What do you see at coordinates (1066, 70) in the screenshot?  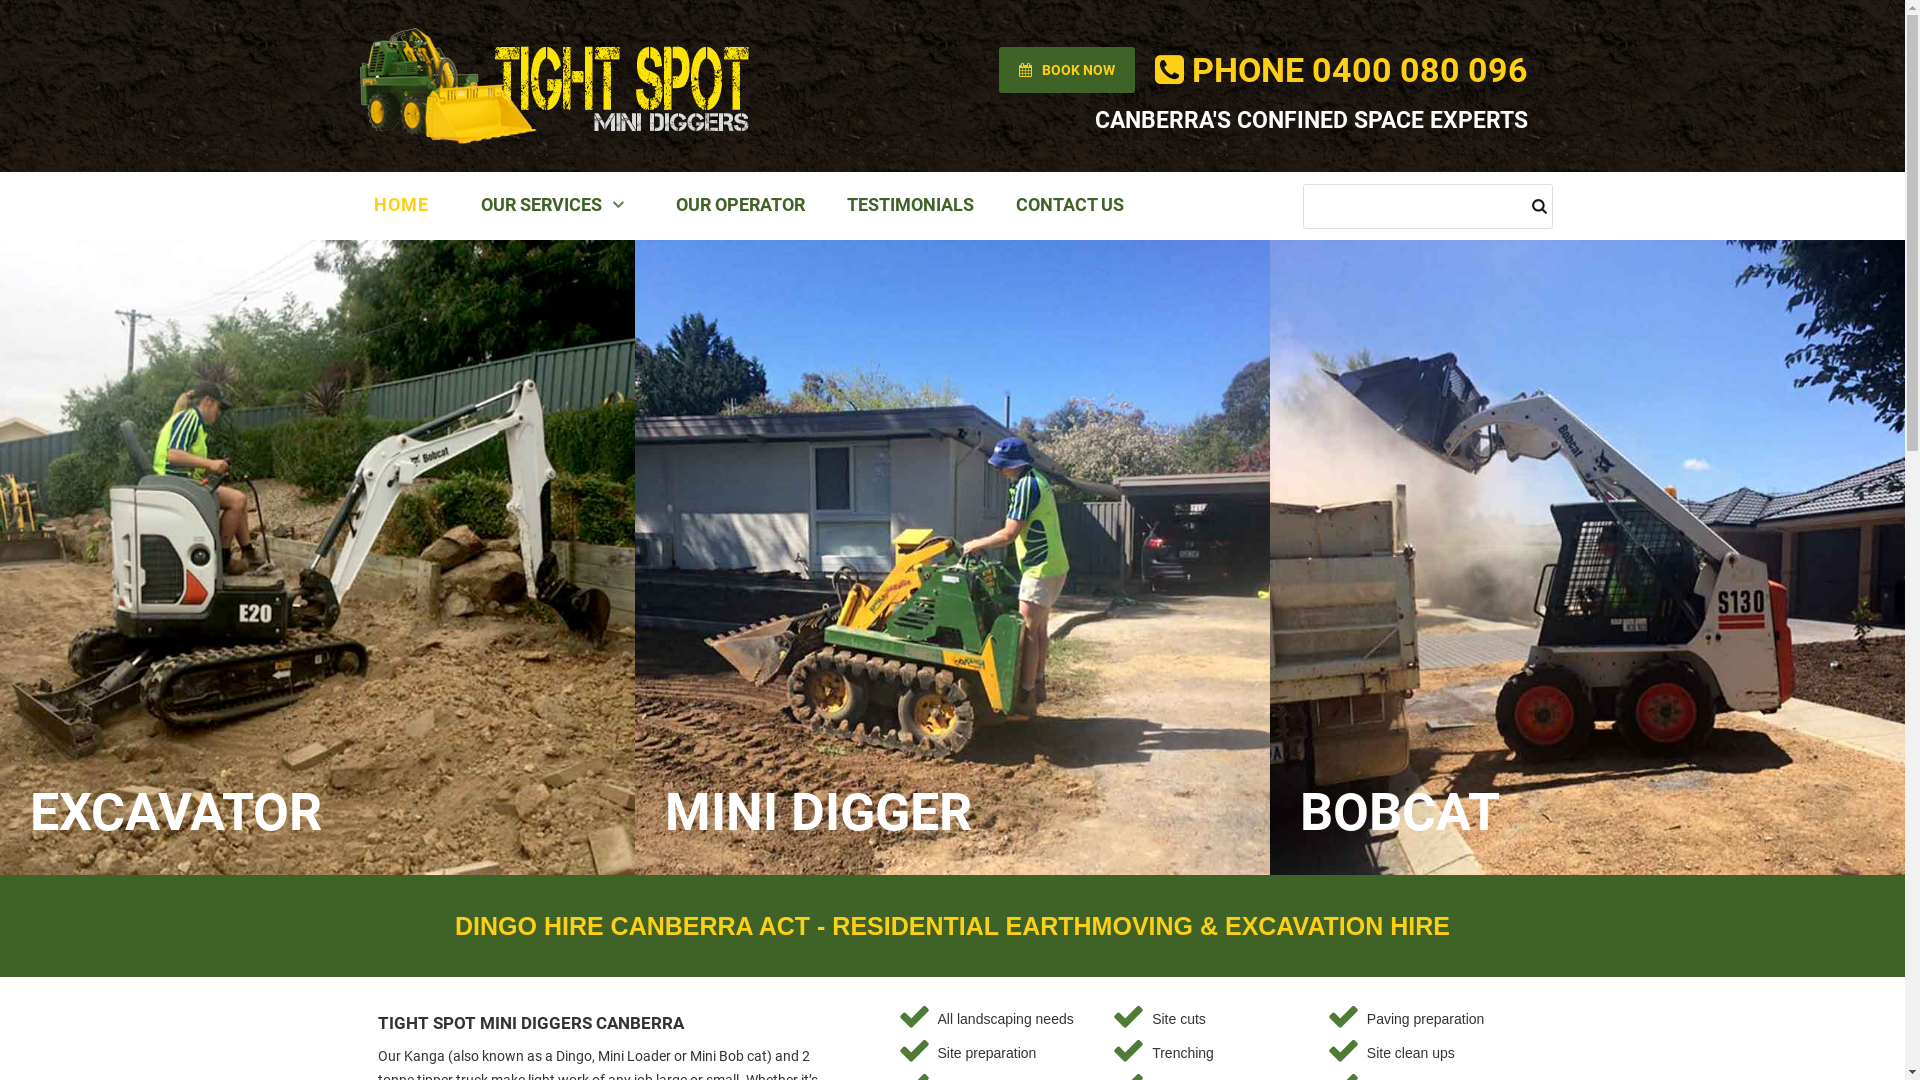 I see `BOOK NOW` at bounding box center [1066, 70].